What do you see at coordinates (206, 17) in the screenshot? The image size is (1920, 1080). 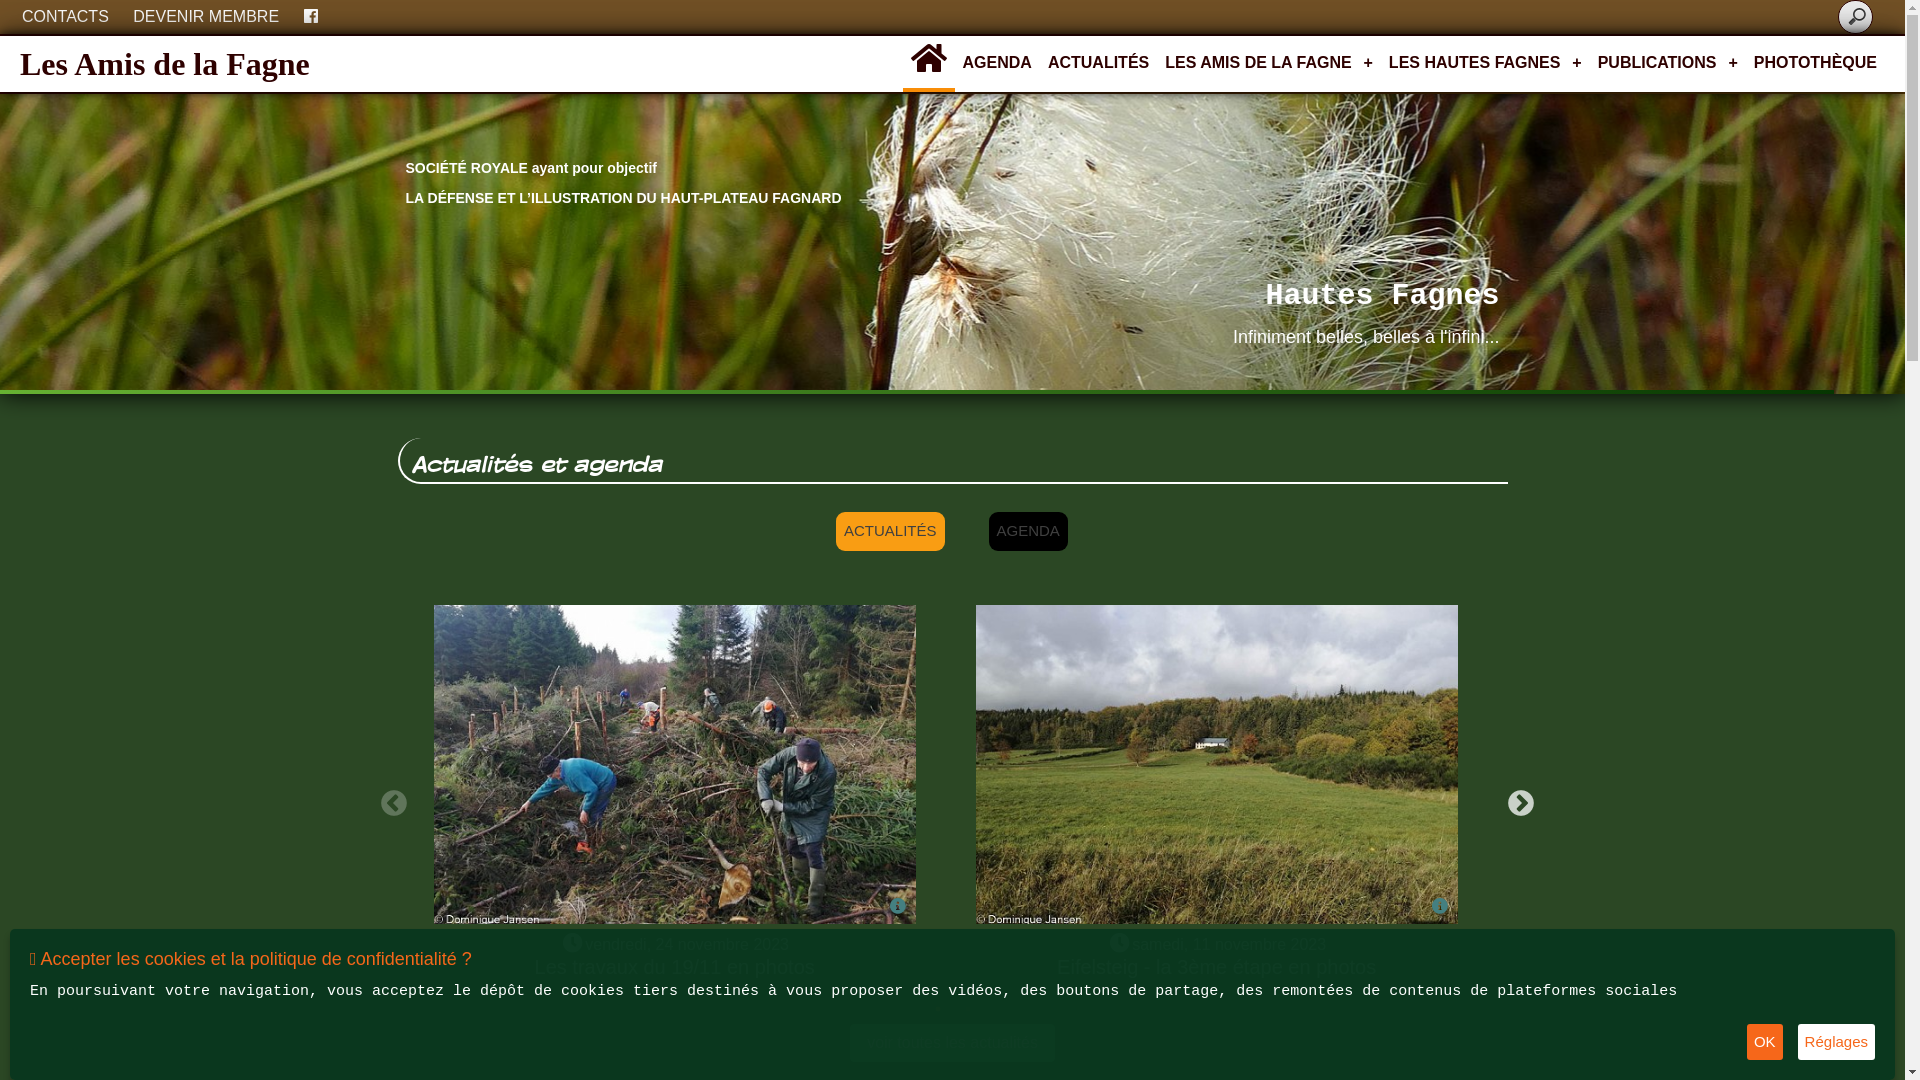 I see `DEVENIR MEMBRE` at bounding box center [206, 17].